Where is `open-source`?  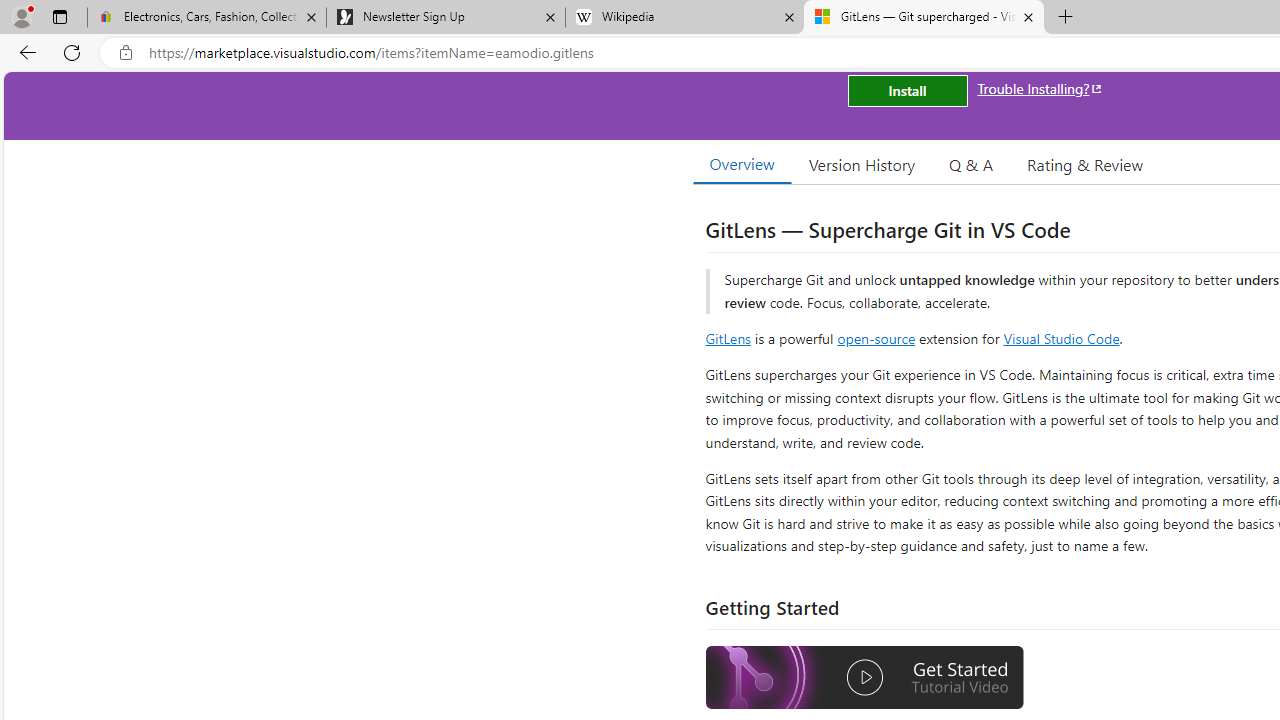 open-source is located at coordinates (876, 338).